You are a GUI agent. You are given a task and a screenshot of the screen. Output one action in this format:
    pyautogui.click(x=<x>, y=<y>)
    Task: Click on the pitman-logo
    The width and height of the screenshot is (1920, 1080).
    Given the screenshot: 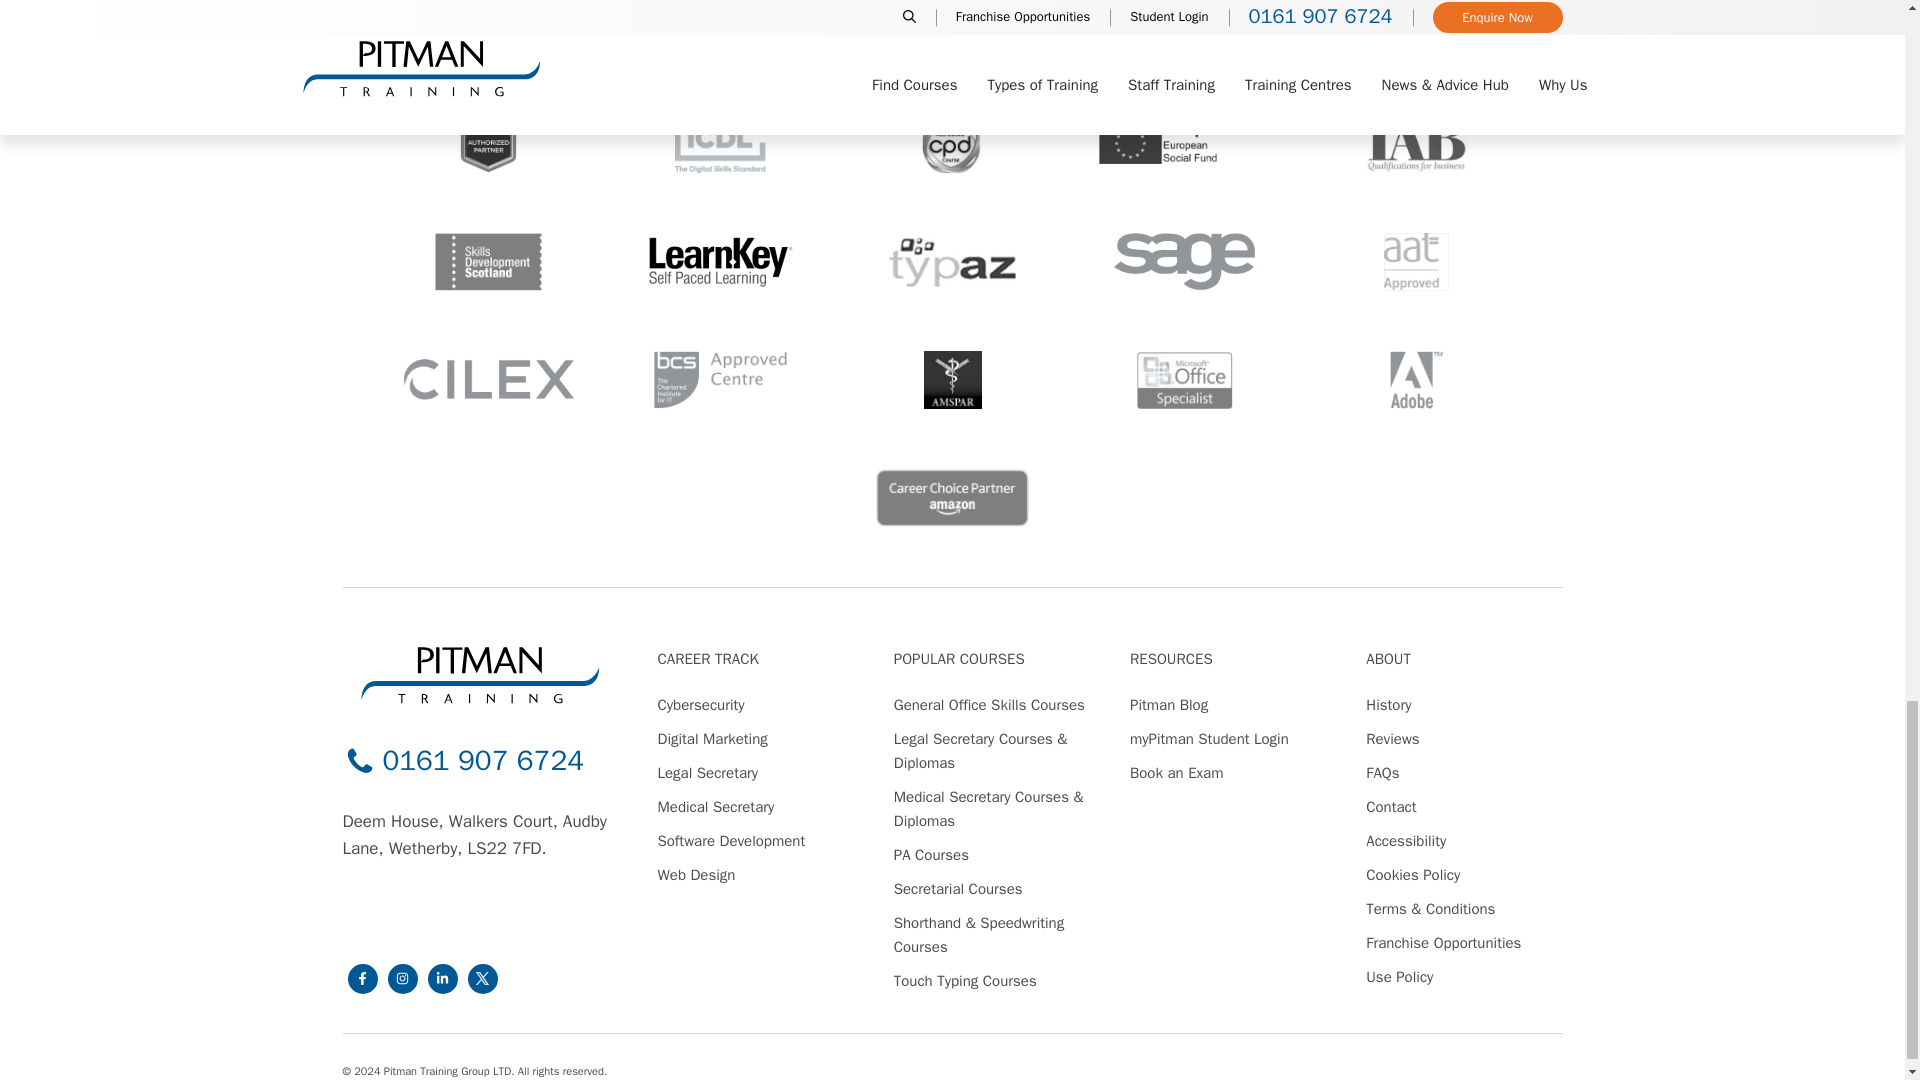 What is the action you would take?
    pyautogui.click(x=480, y=675)
    